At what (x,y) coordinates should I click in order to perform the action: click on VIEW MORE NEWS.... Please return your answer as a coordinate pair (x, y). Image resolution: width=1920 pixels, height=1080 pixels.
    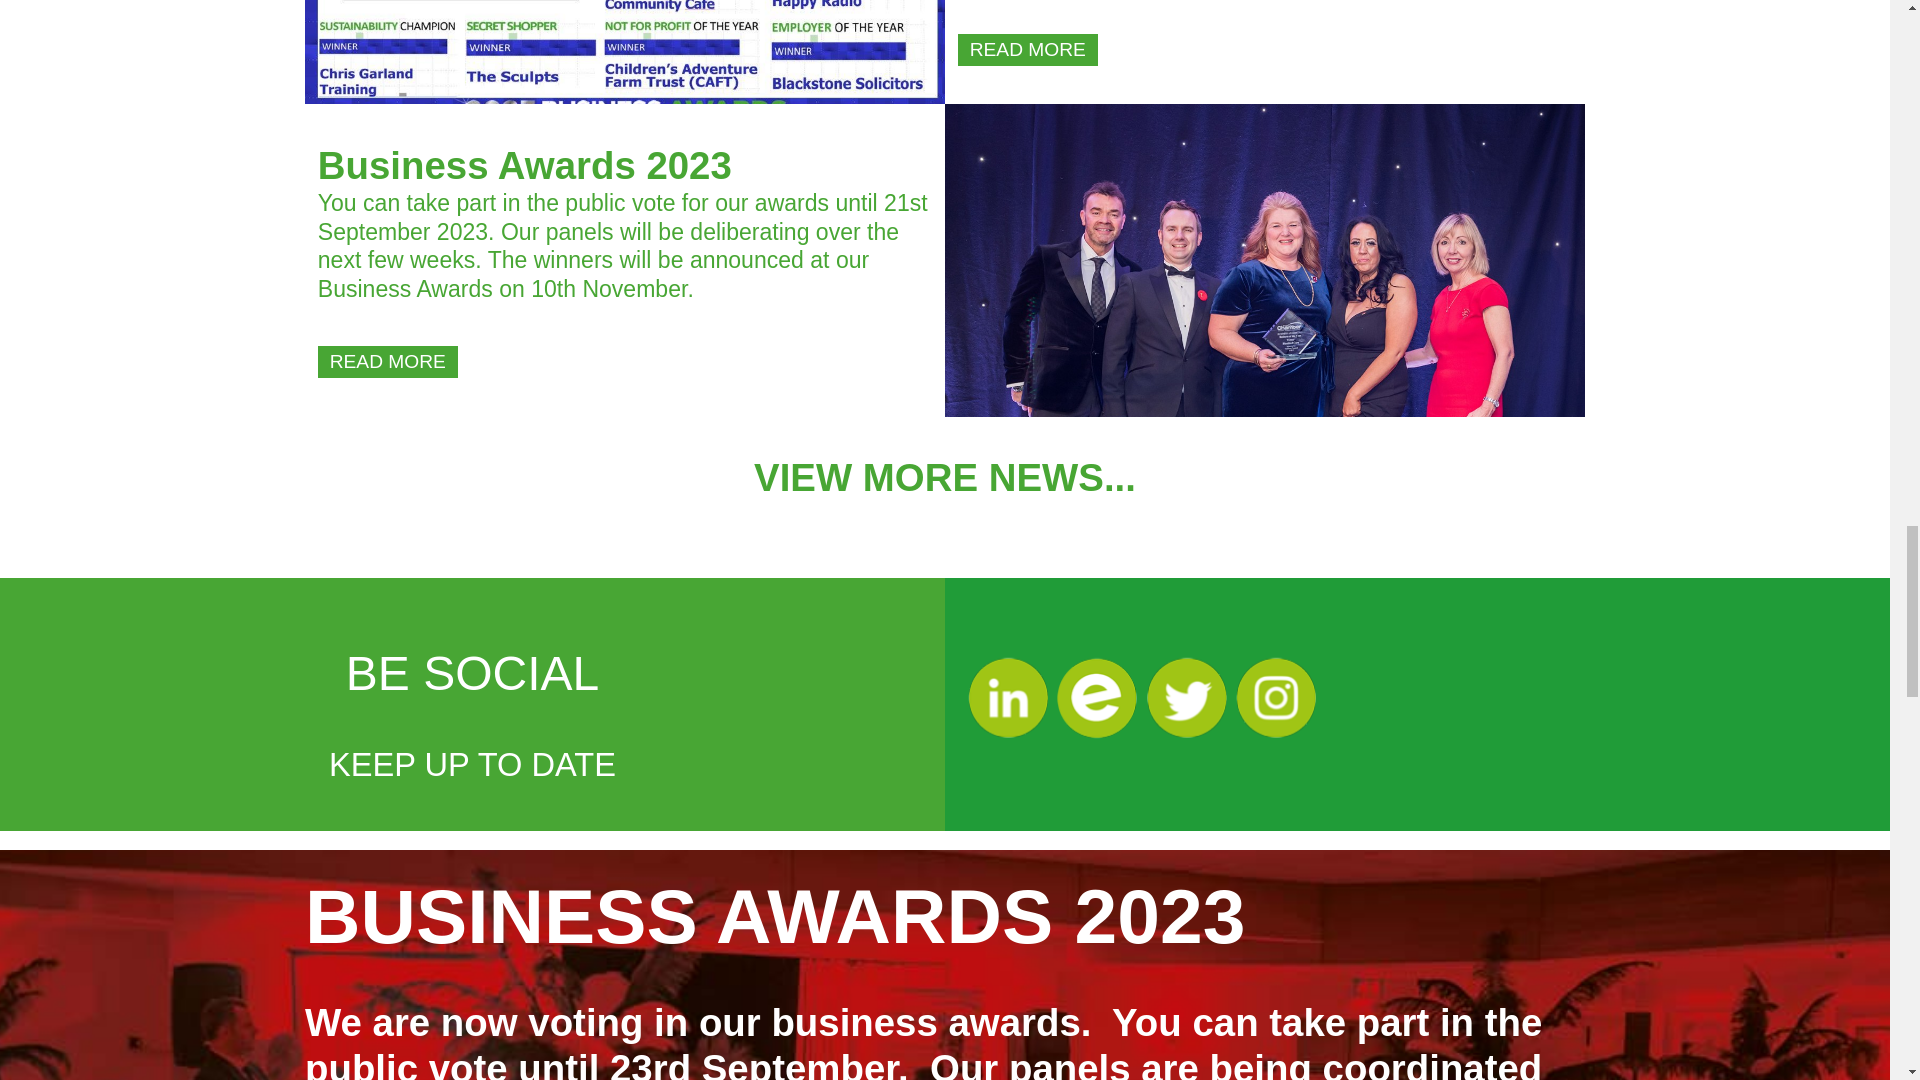
    Looking at the image, I should click on (945, 476).